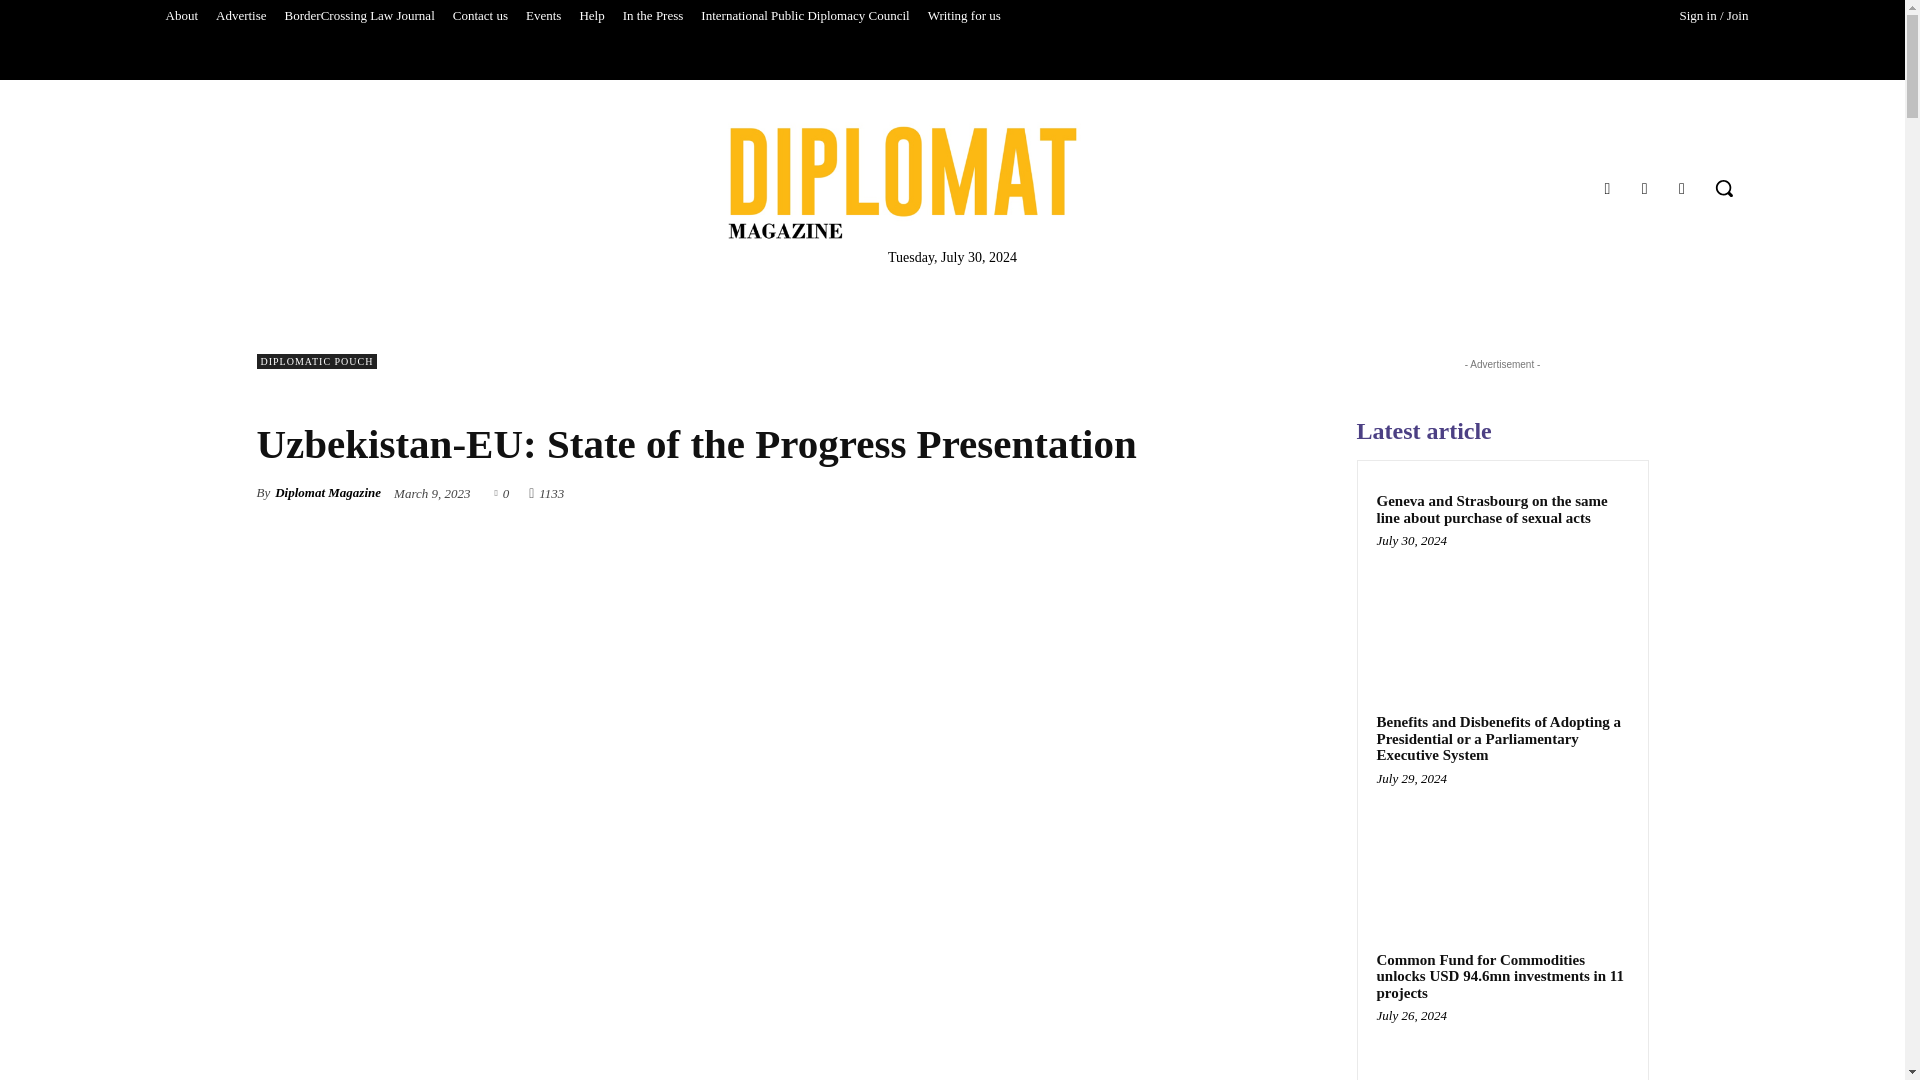 This screenshot has width=1920, height=1080. What do you see at coordinates (902, 182) in the screenshot?
I see `Diplomat Magazine` at bounding box center [902, 182].